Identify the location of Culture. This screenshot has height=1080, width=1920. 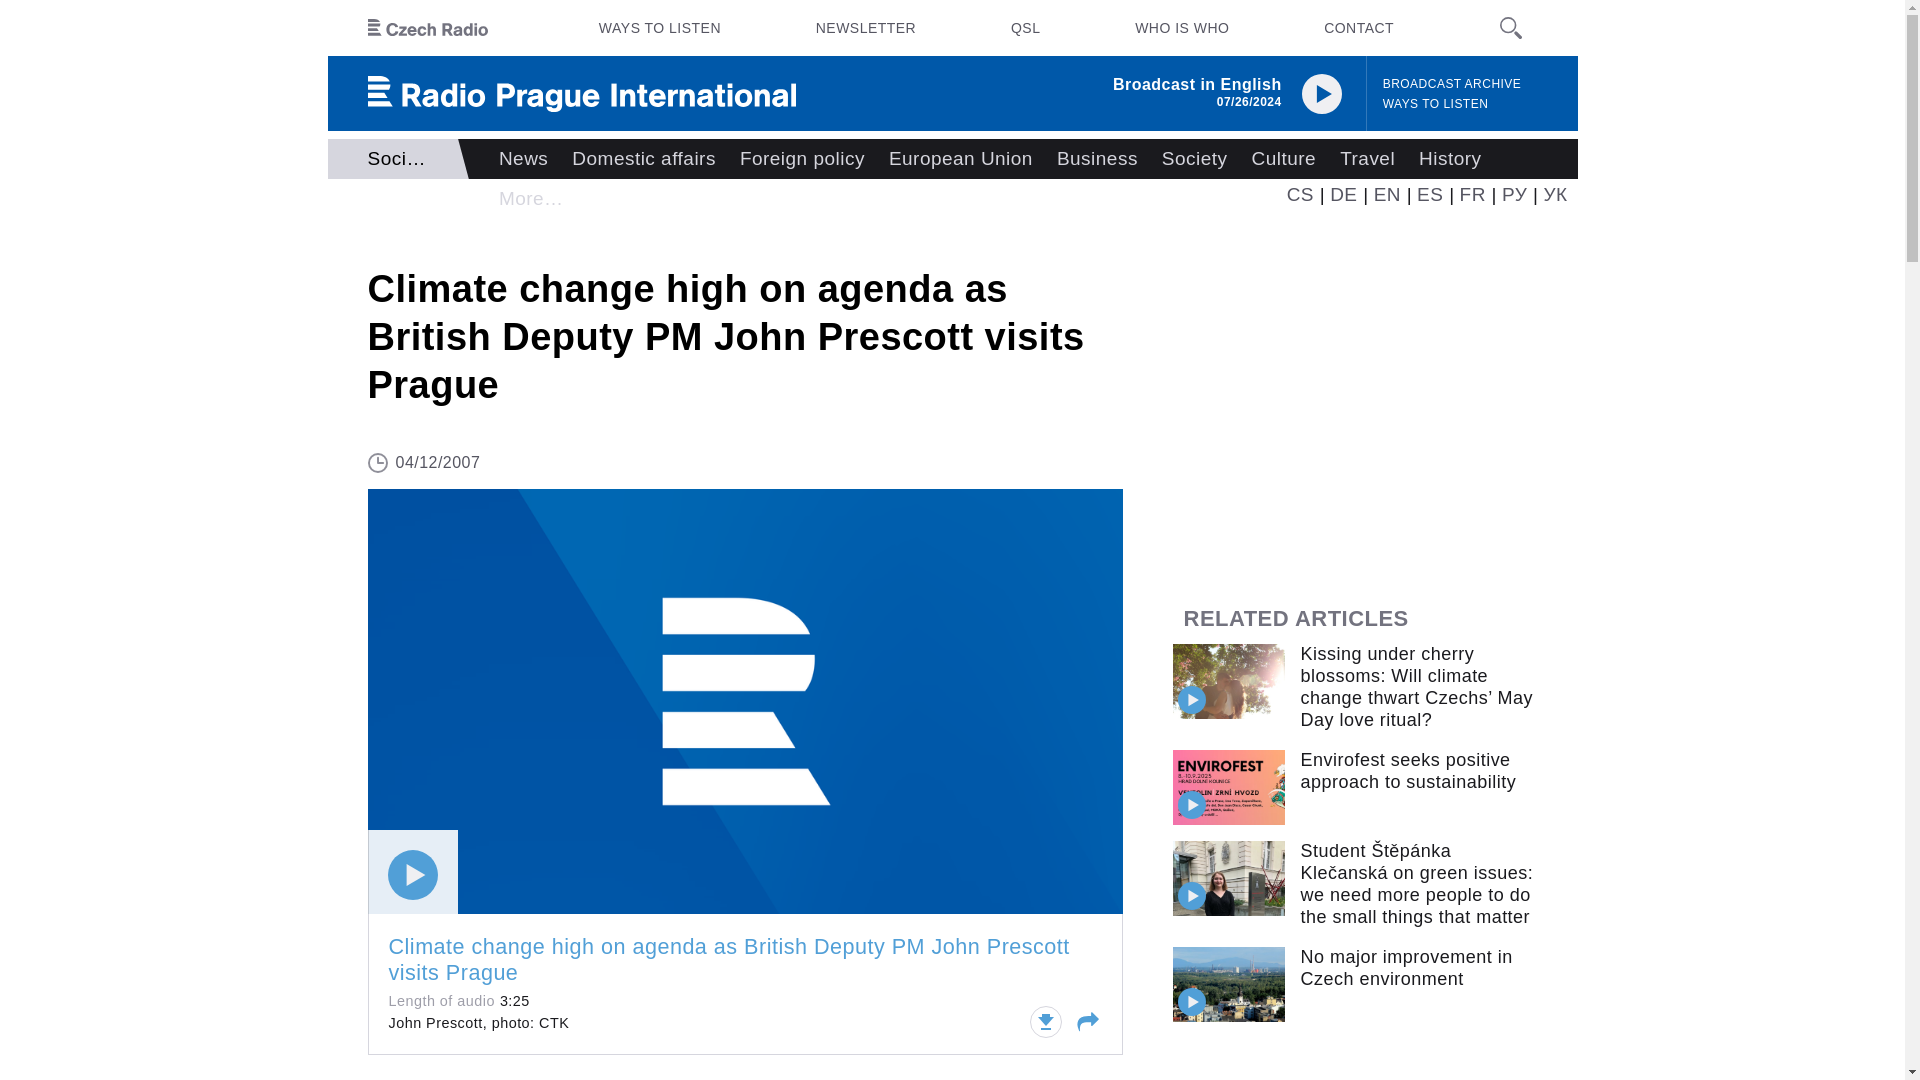
(1284, 159).